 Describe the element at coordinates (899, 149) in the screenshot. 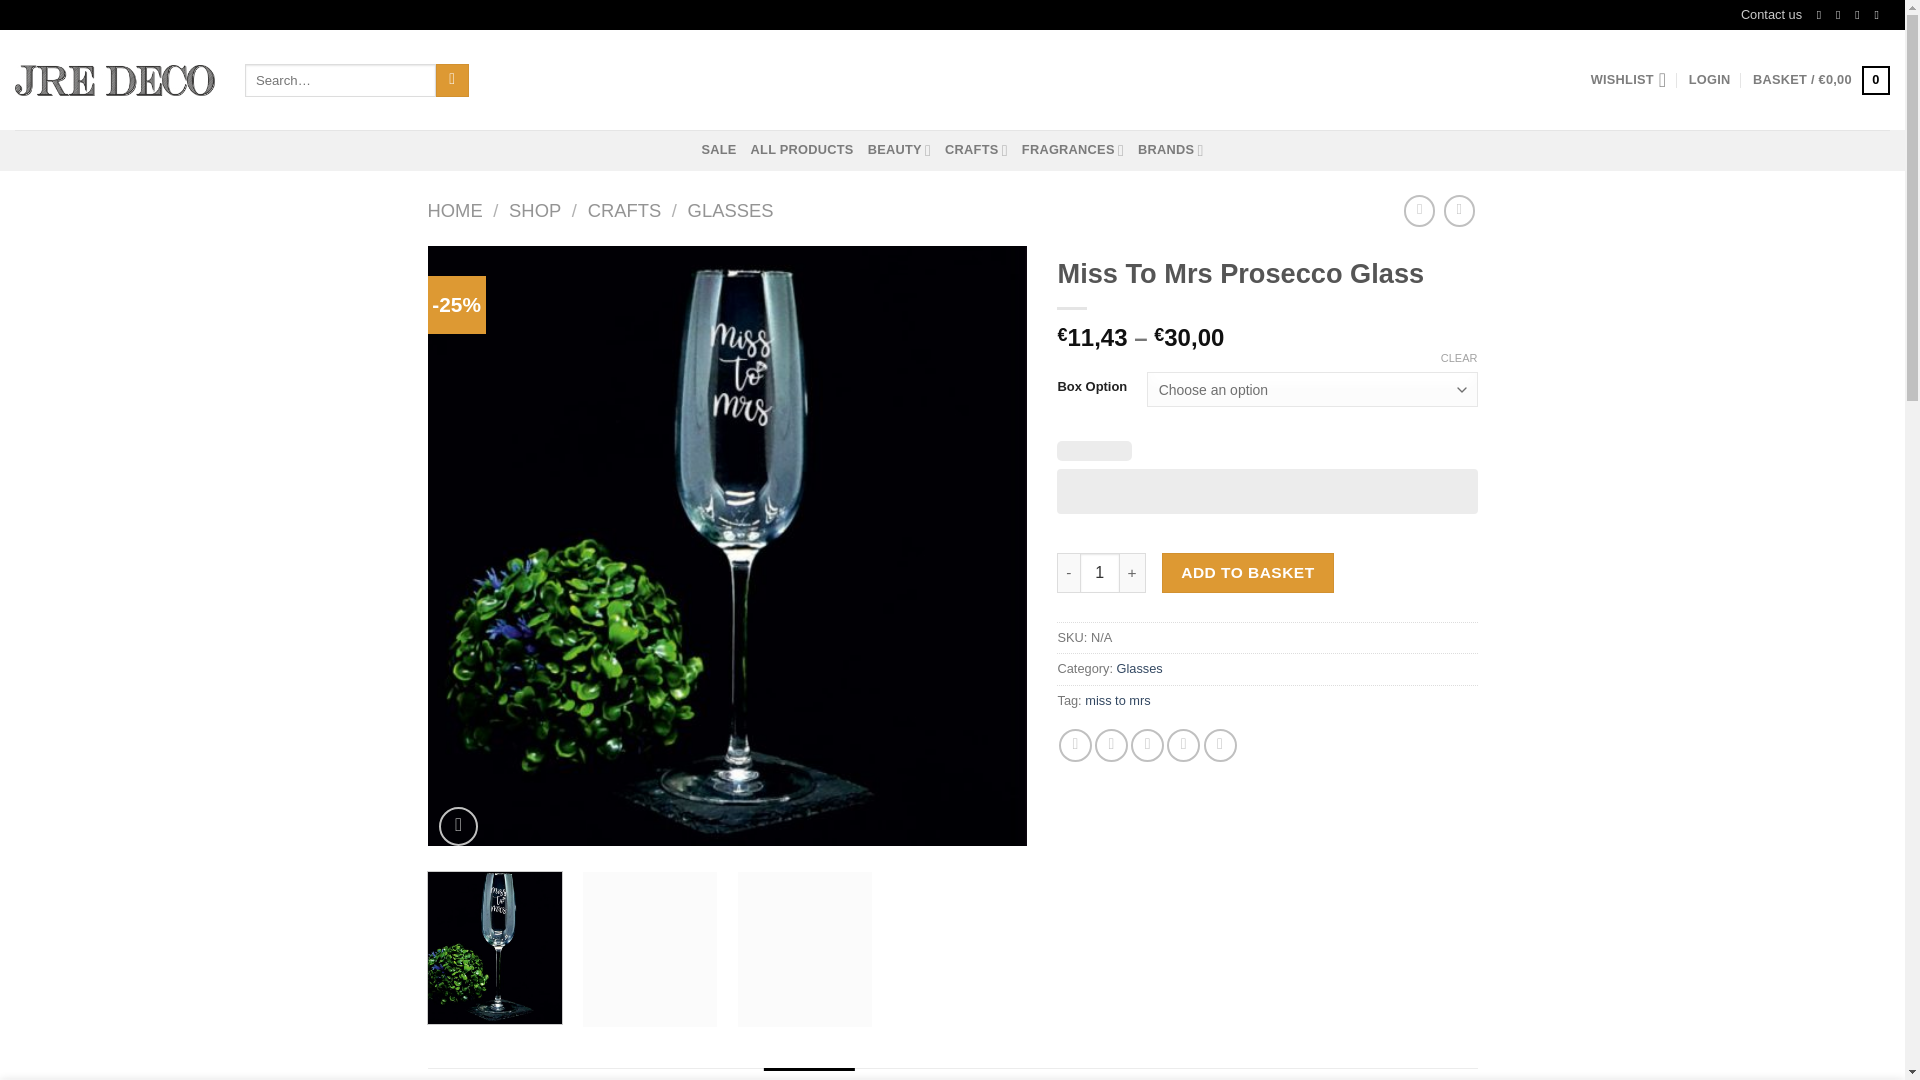

I see `BEAUTY` at that location.